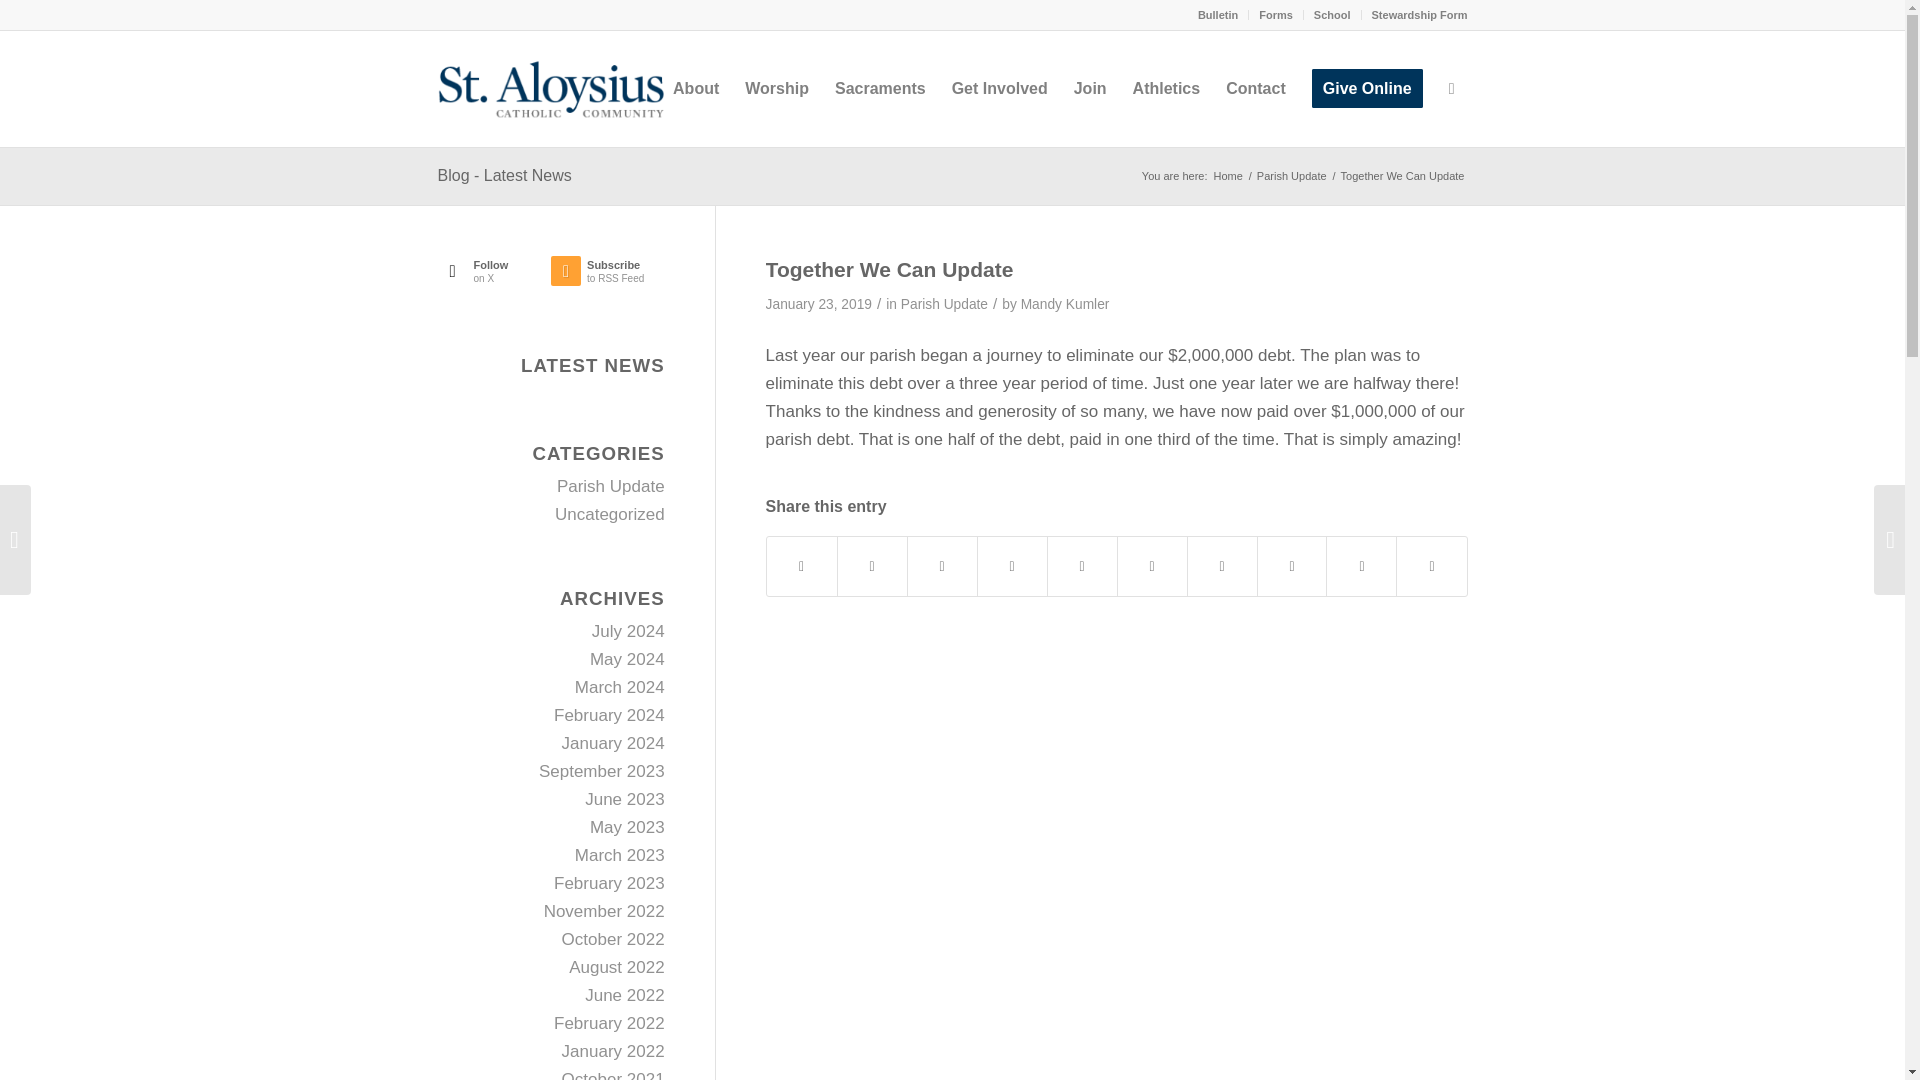 This screenshot has height=1080, width=1920. What do you see at coordinates (1276, 15) in the screenshot?
I see `Forms` at bounding box center [1276, 15].